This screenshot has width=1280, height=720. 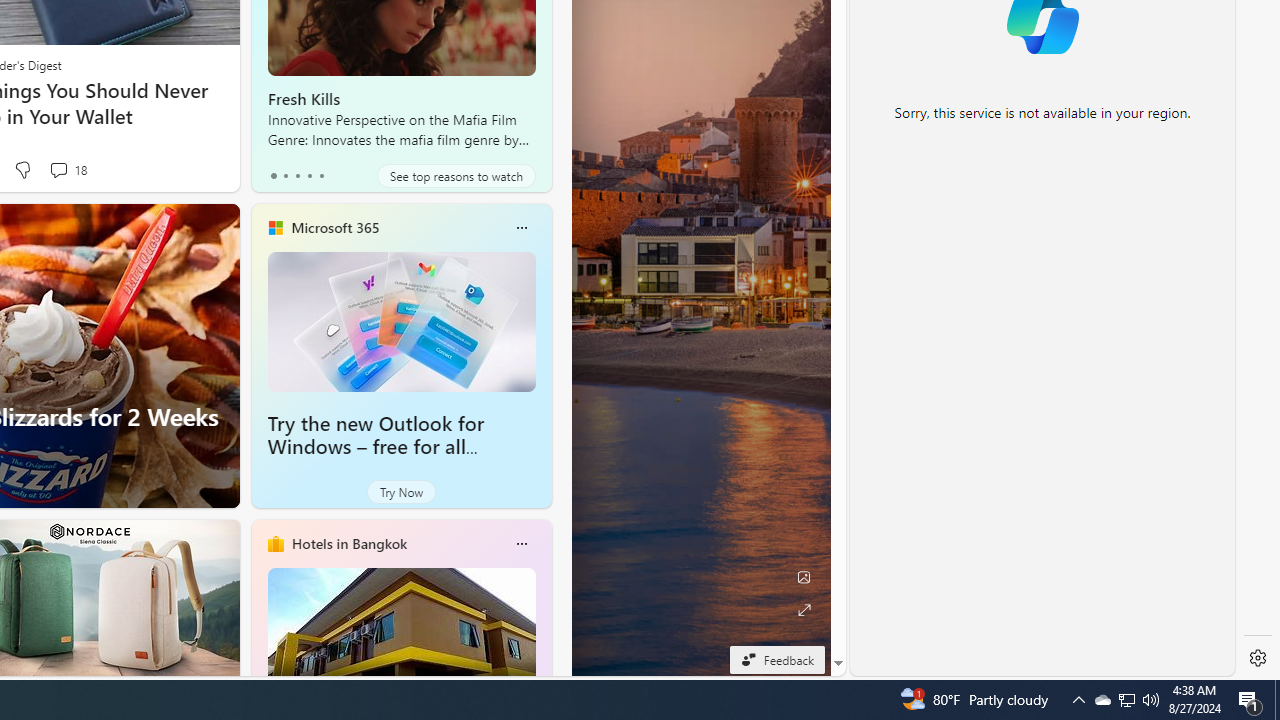 I want to click on View comments 18 Comment, so click(x=58, y=170).